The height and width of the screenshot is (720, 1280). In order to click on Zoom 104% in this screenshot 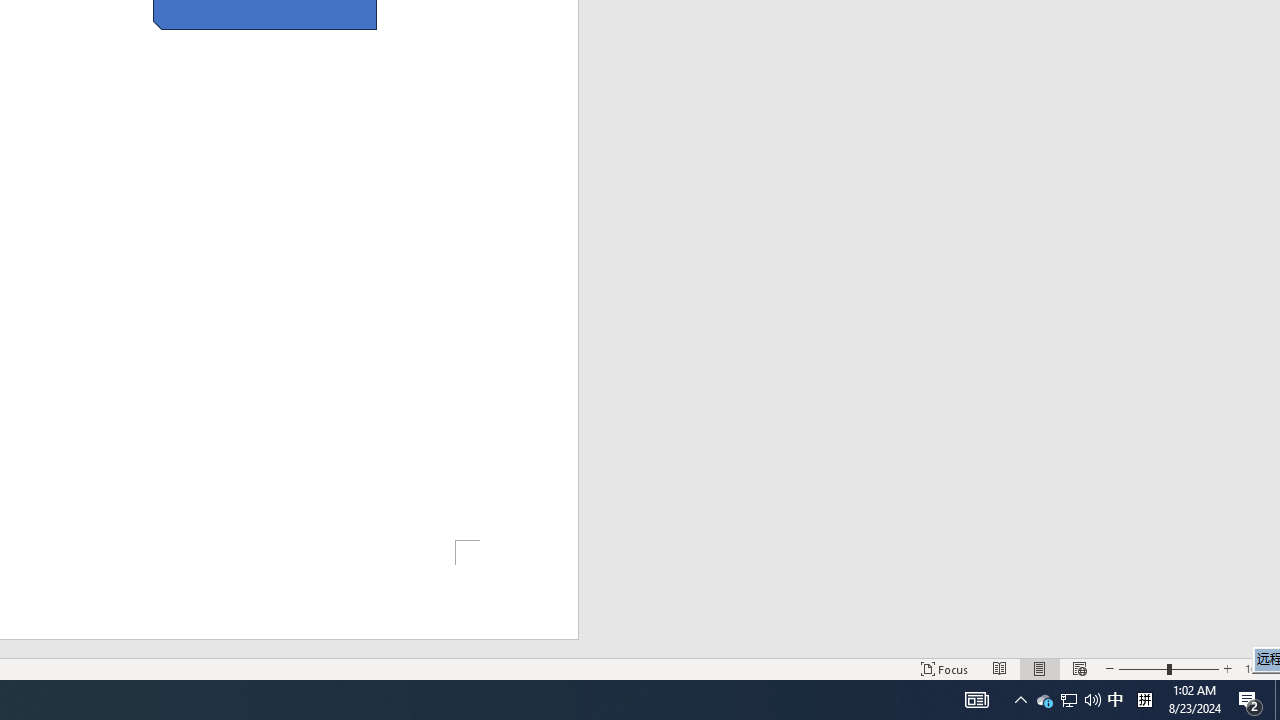, I will do `click(1258, 668)`.